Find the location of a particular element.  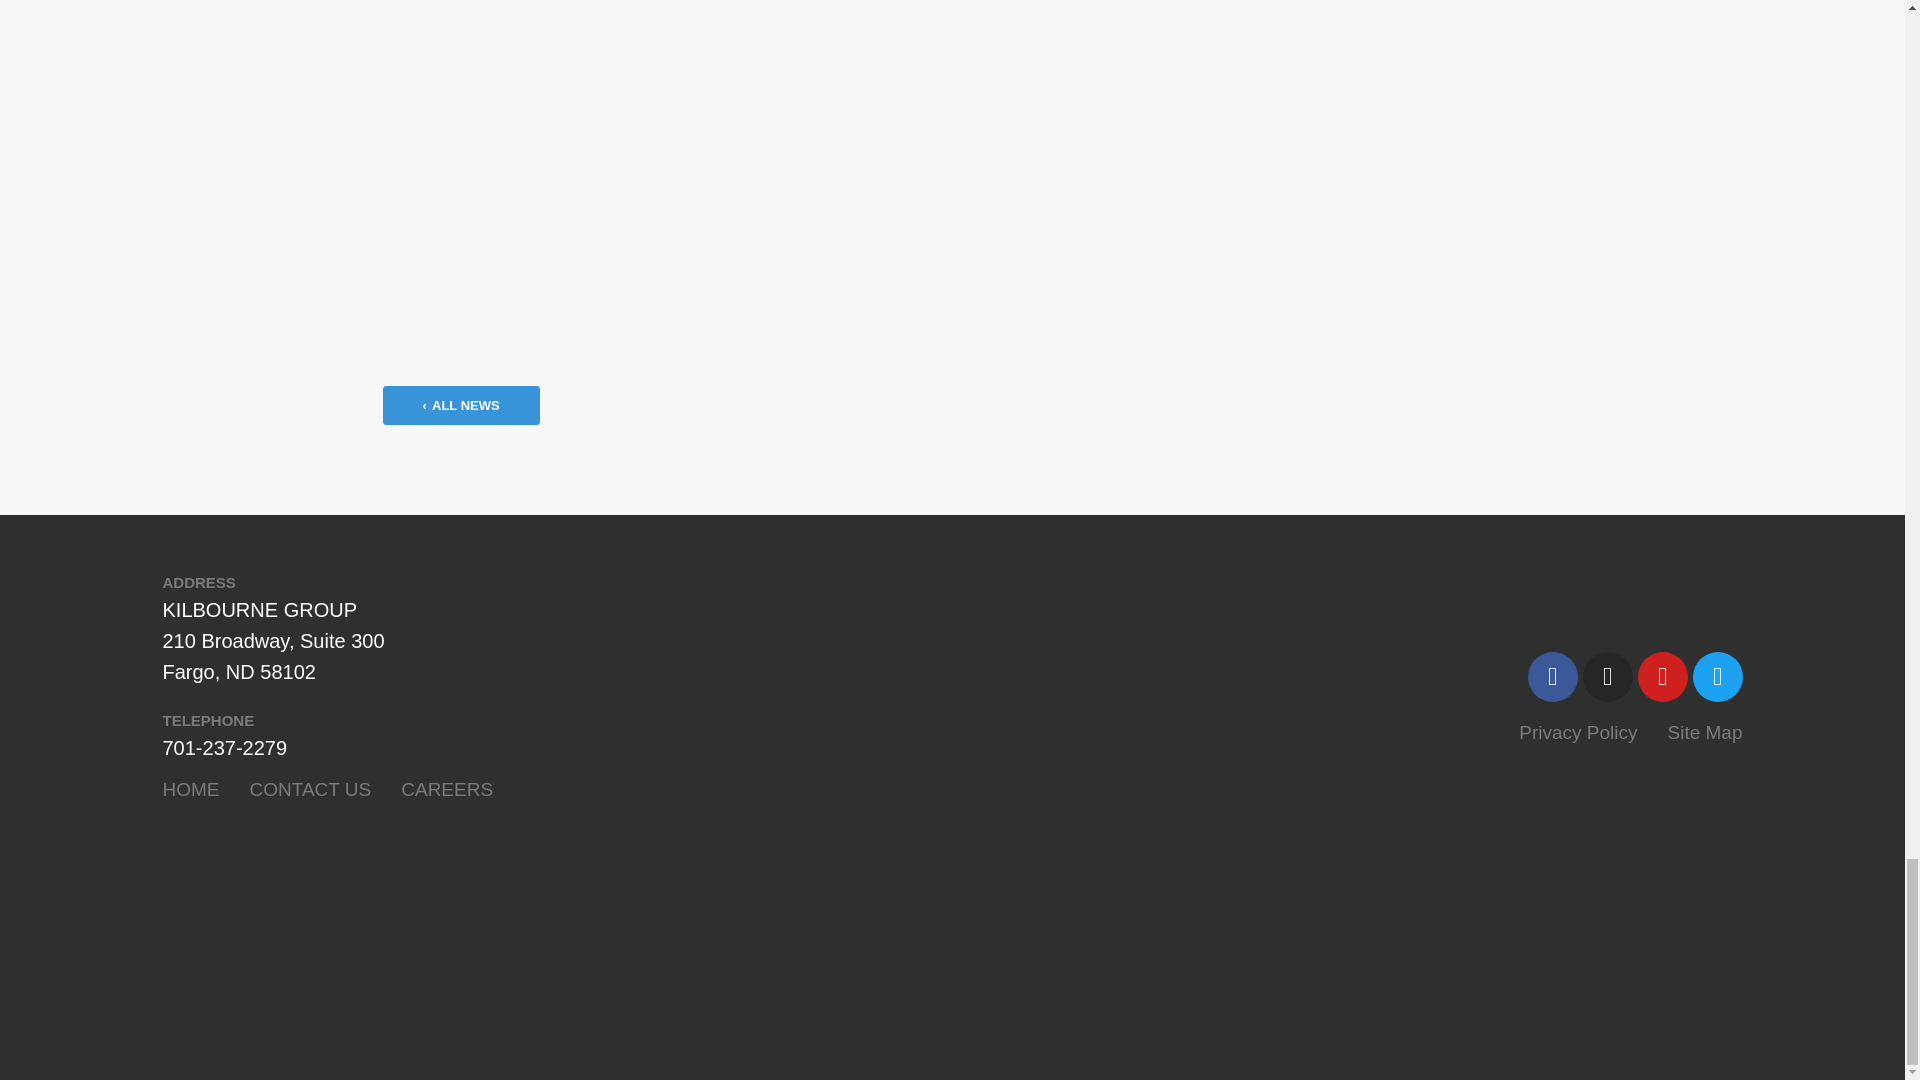

CONTACT US is located at coordinates (310, 789).